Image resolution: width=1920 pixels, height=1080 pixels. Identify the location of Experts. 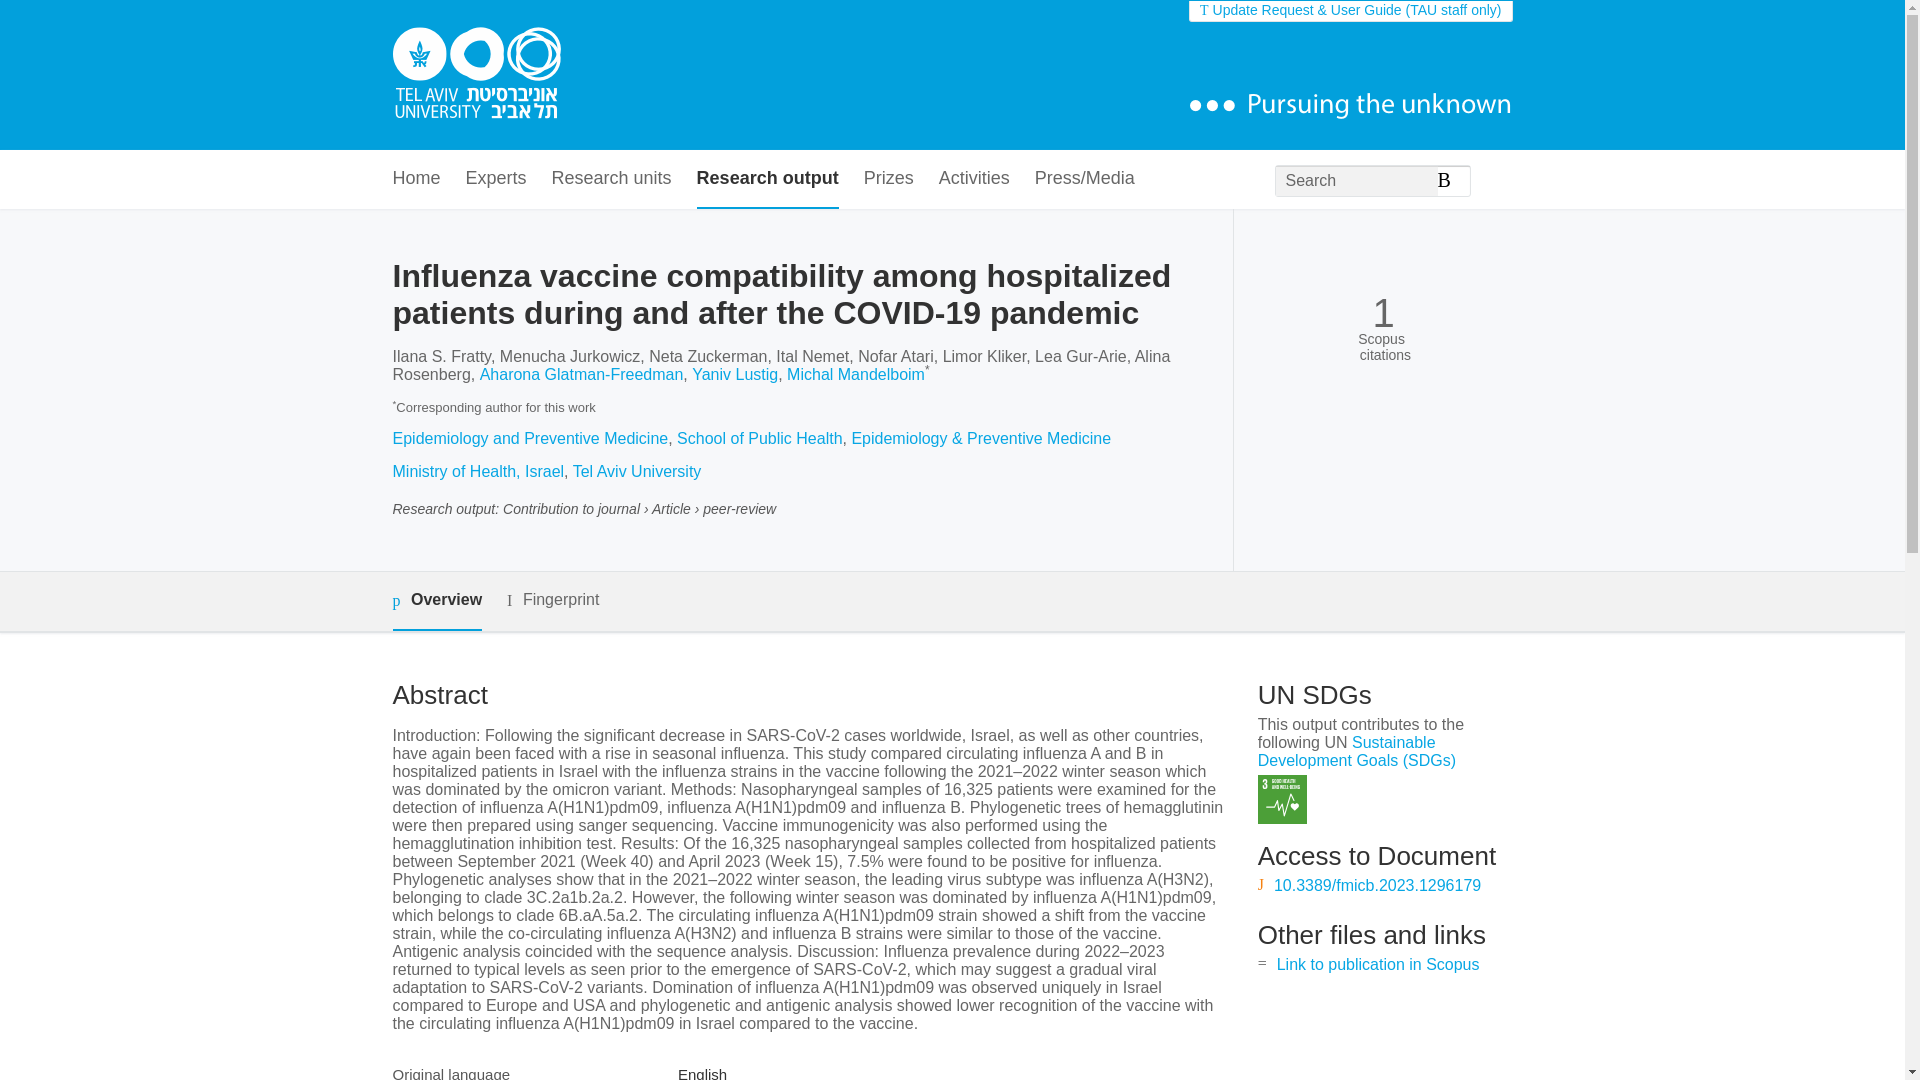
(496, 180).